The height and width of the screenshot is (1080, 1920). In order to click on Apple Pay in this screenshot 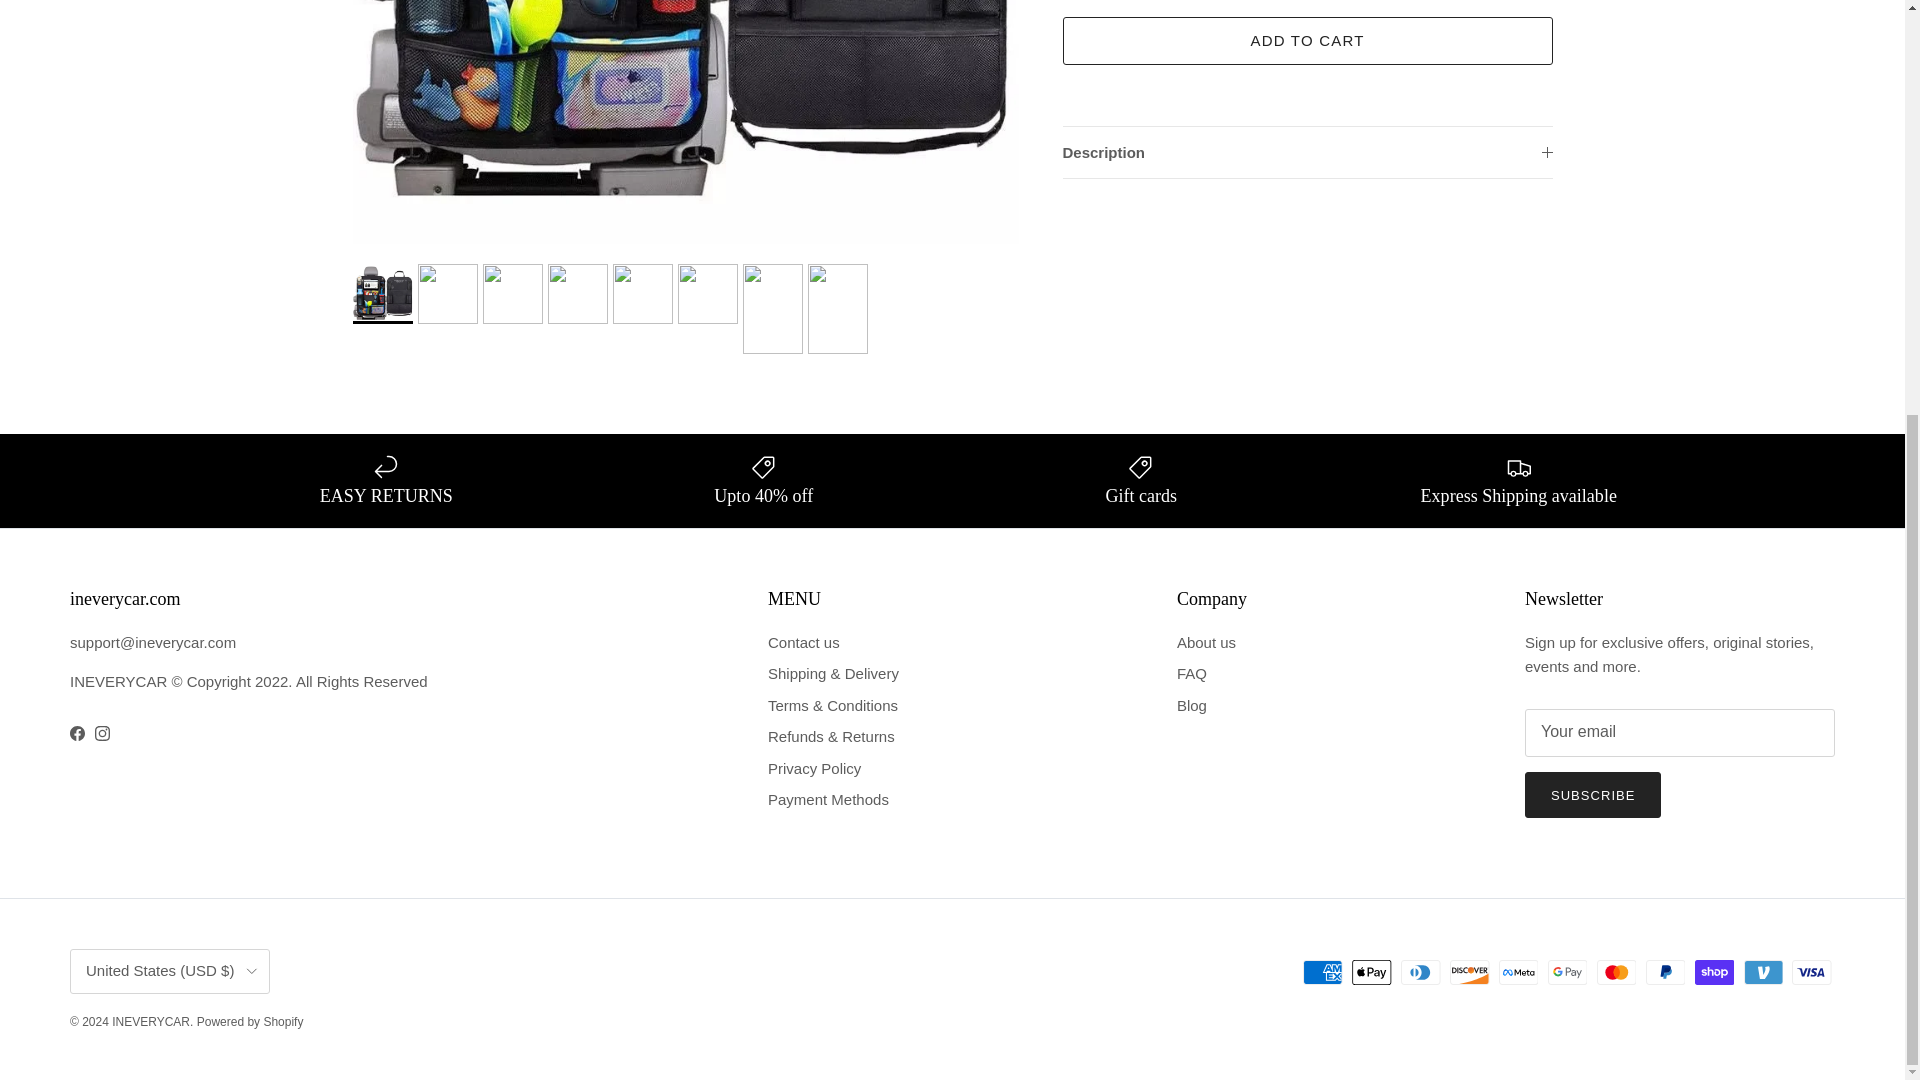, I will do `click(1372, 972)`.